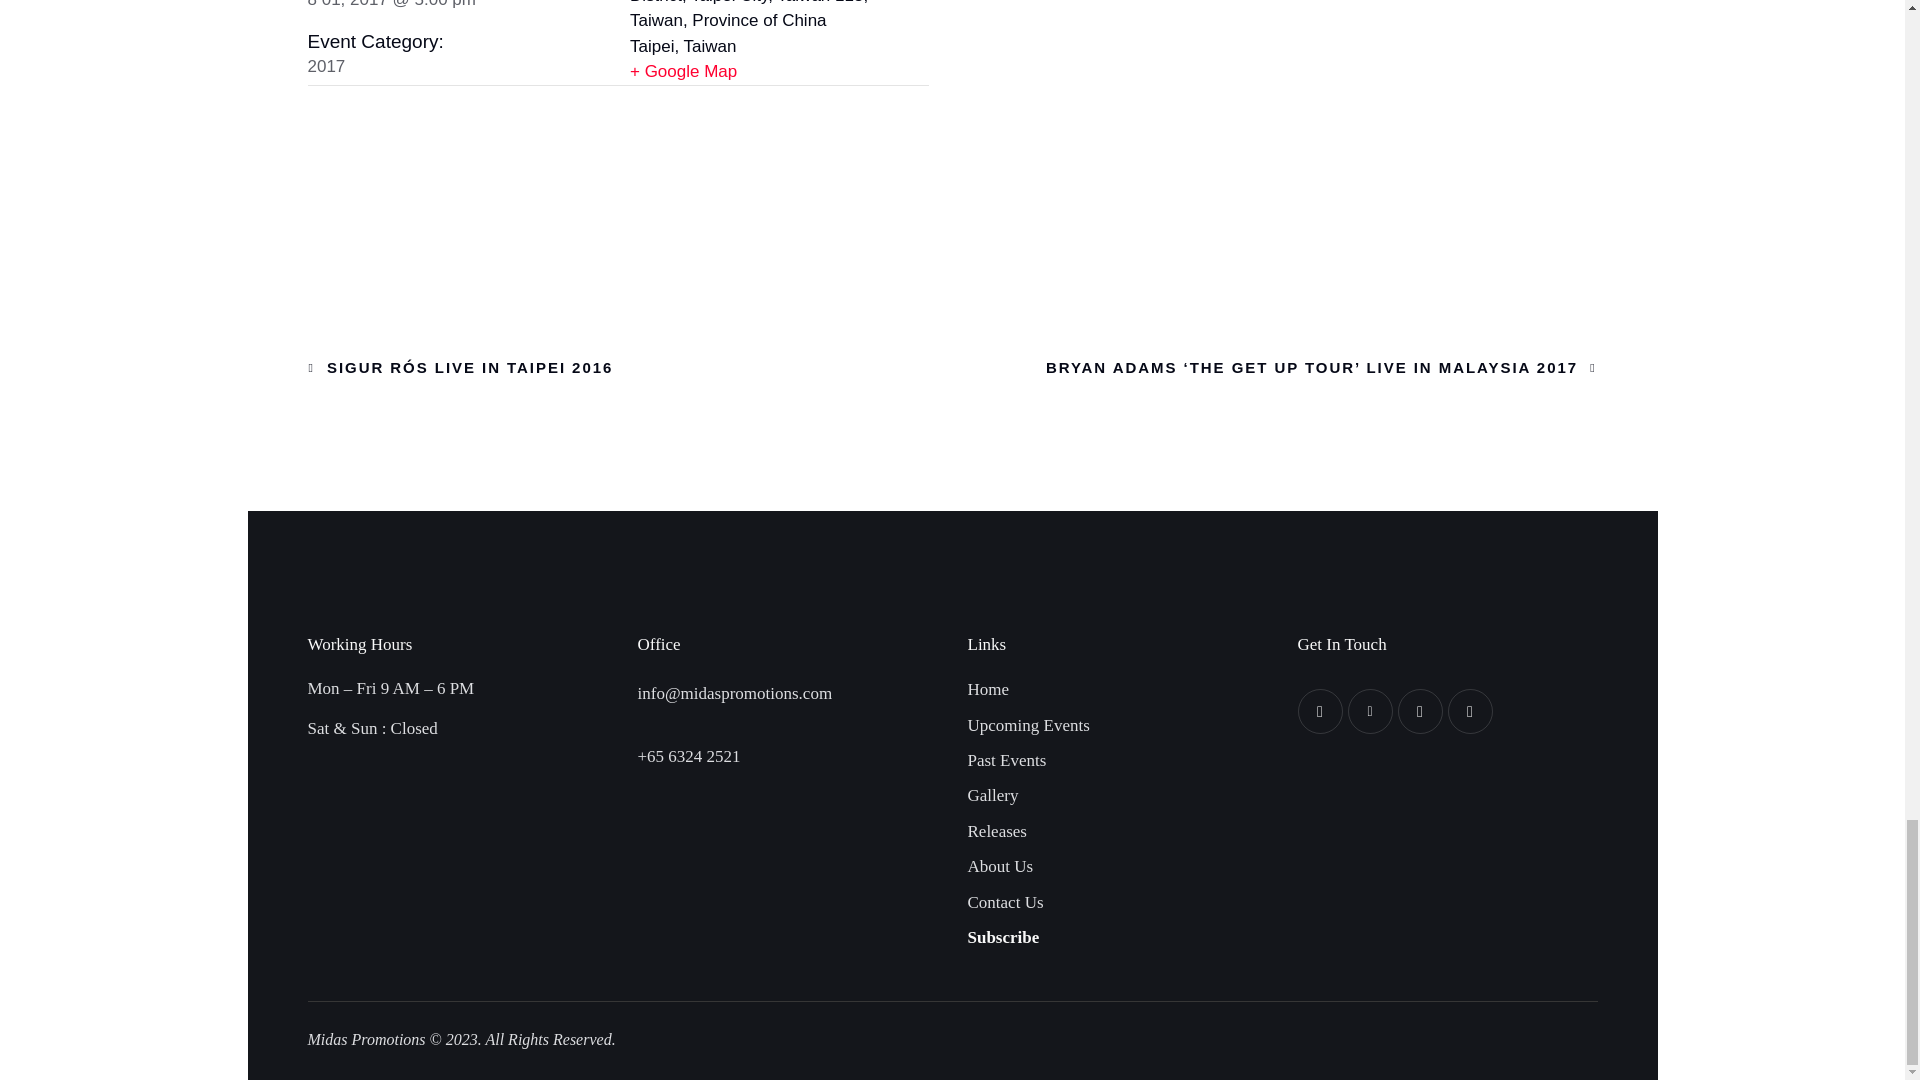 This screenshot has height=1080, width=1920. Describe the element at coordinates (779, 72) in the screenshot. I see `Click to view a Google Map` at that location.